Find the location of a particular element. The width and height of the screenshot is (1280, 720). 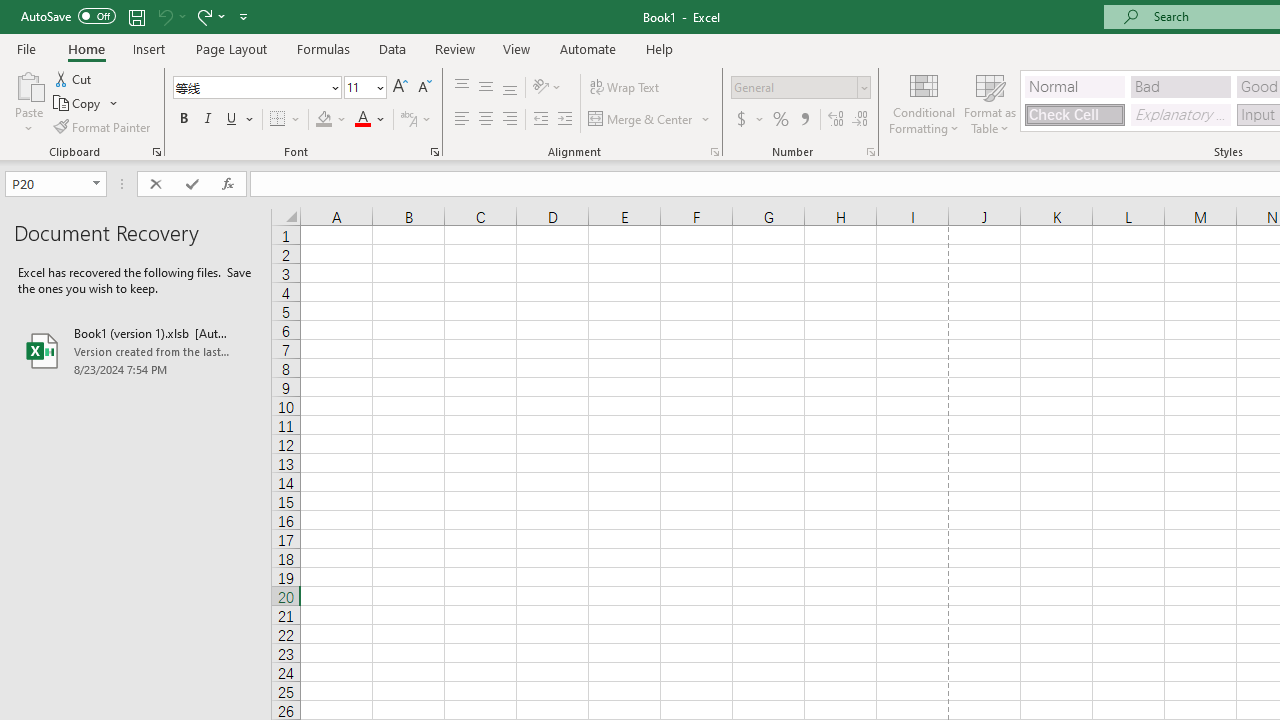

Underline is located at coordinates (240, 120).